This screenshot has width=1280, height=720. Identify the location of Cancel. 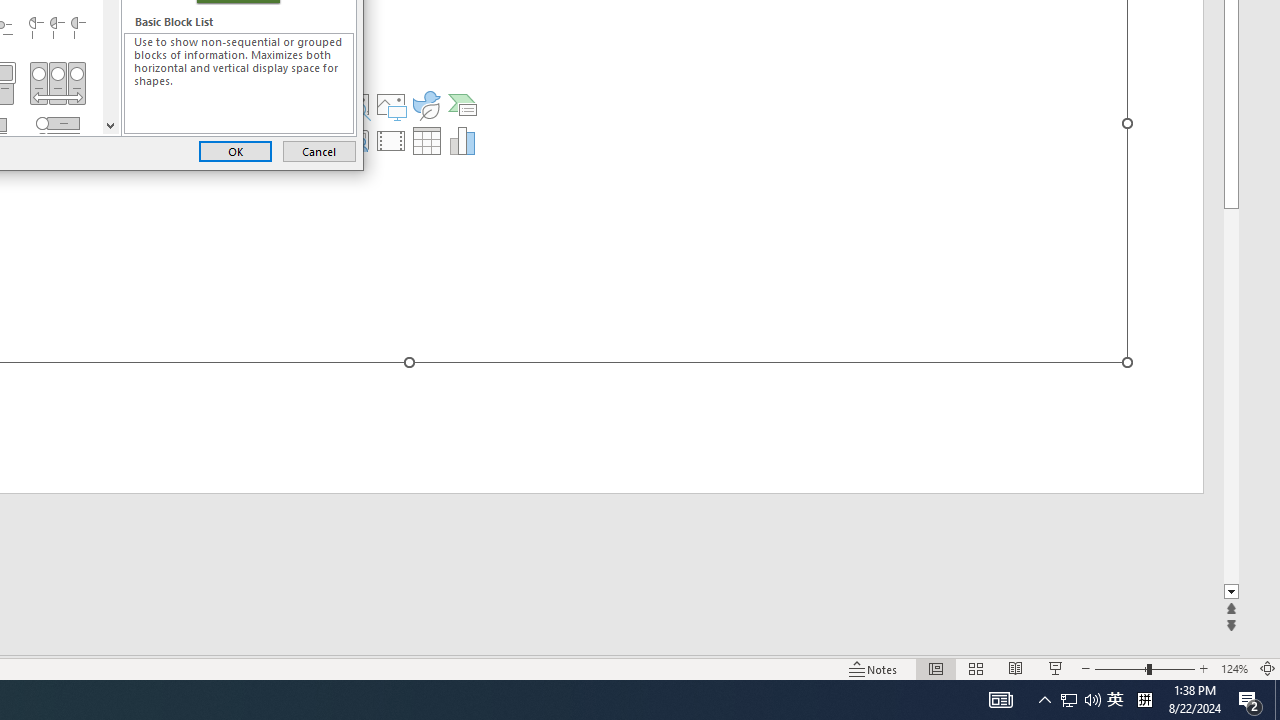
(319, 150).